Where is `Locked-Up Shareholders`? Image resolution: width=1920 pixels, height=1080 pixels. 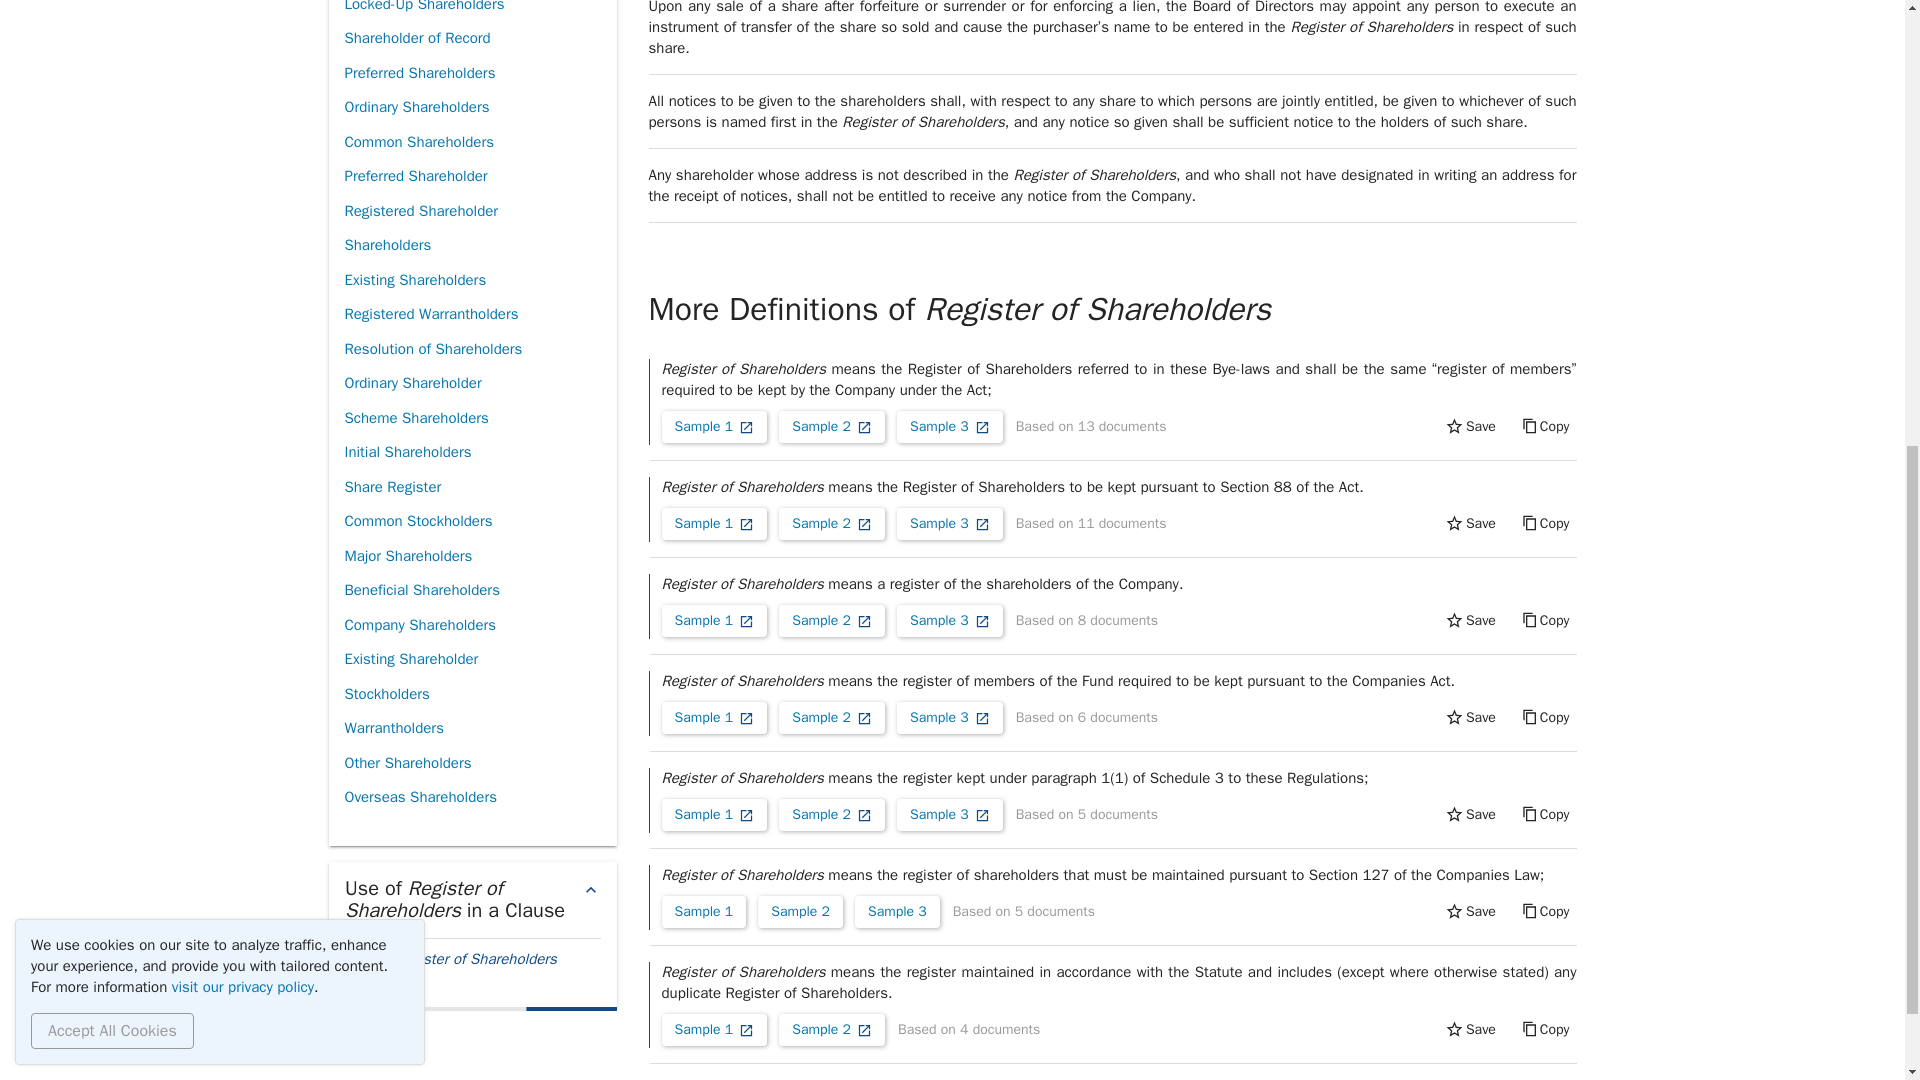 Locked-Up Shareholders is located at coordinates (423, 10).